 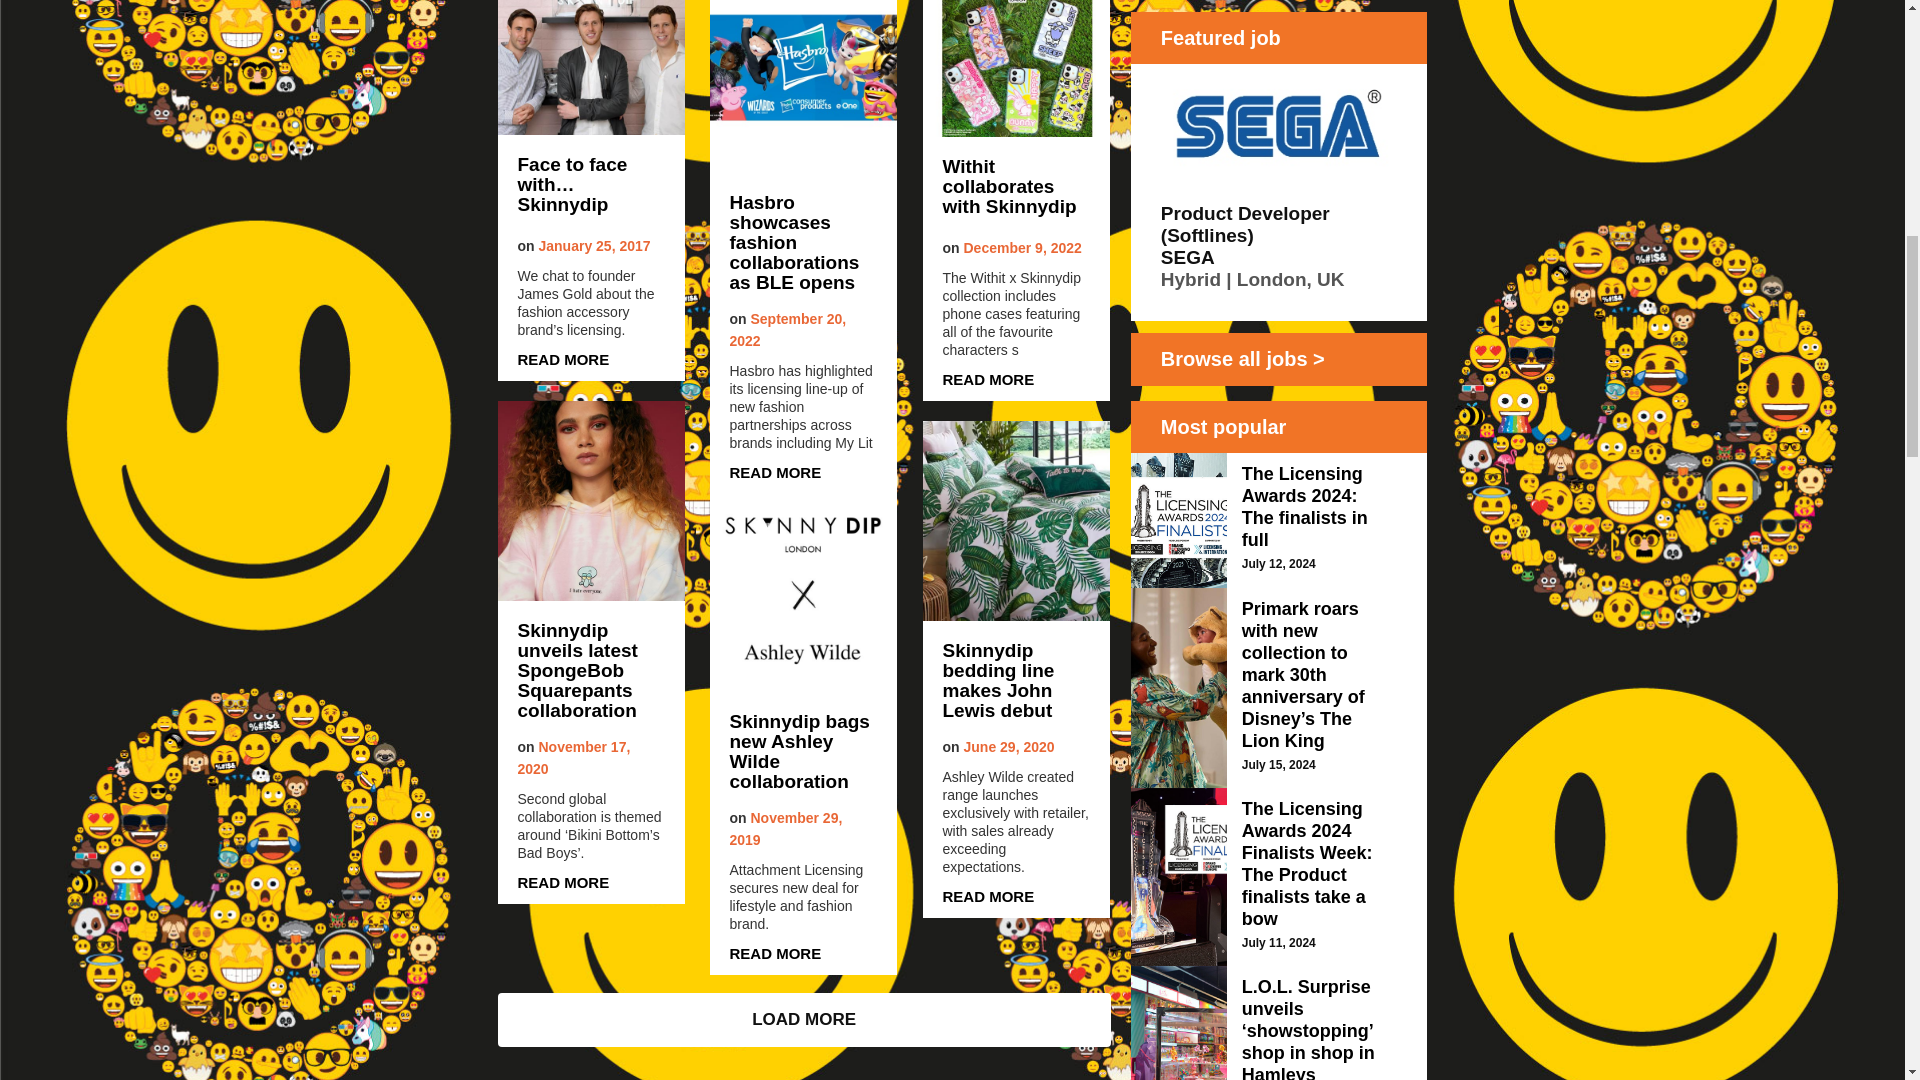 What do you see at coordinates (1016, 189) in the screenshot?
I see `Withit collaborates with Skinnydip` at bounding box center [1016, 189].